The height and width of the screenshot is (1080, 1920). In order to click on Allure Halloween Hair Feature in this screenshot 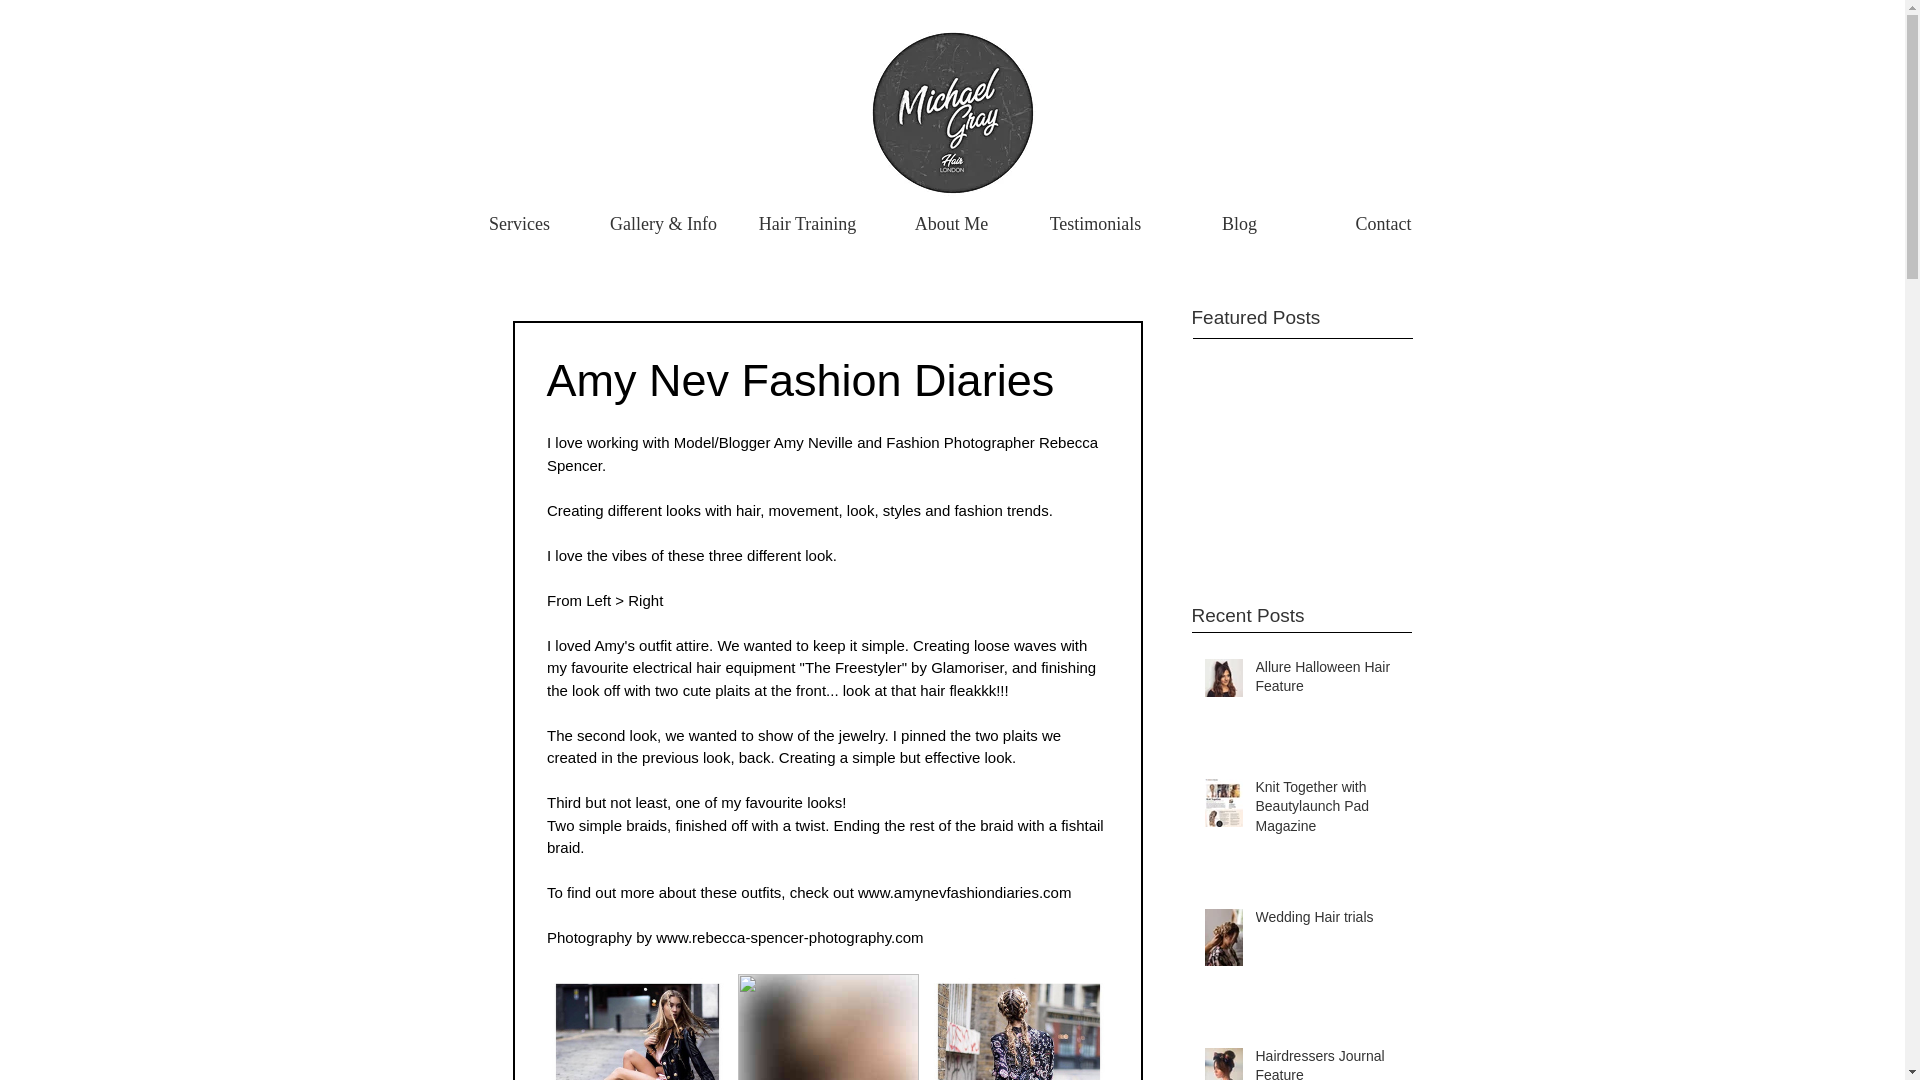, I will do `click(1327, 681)`.